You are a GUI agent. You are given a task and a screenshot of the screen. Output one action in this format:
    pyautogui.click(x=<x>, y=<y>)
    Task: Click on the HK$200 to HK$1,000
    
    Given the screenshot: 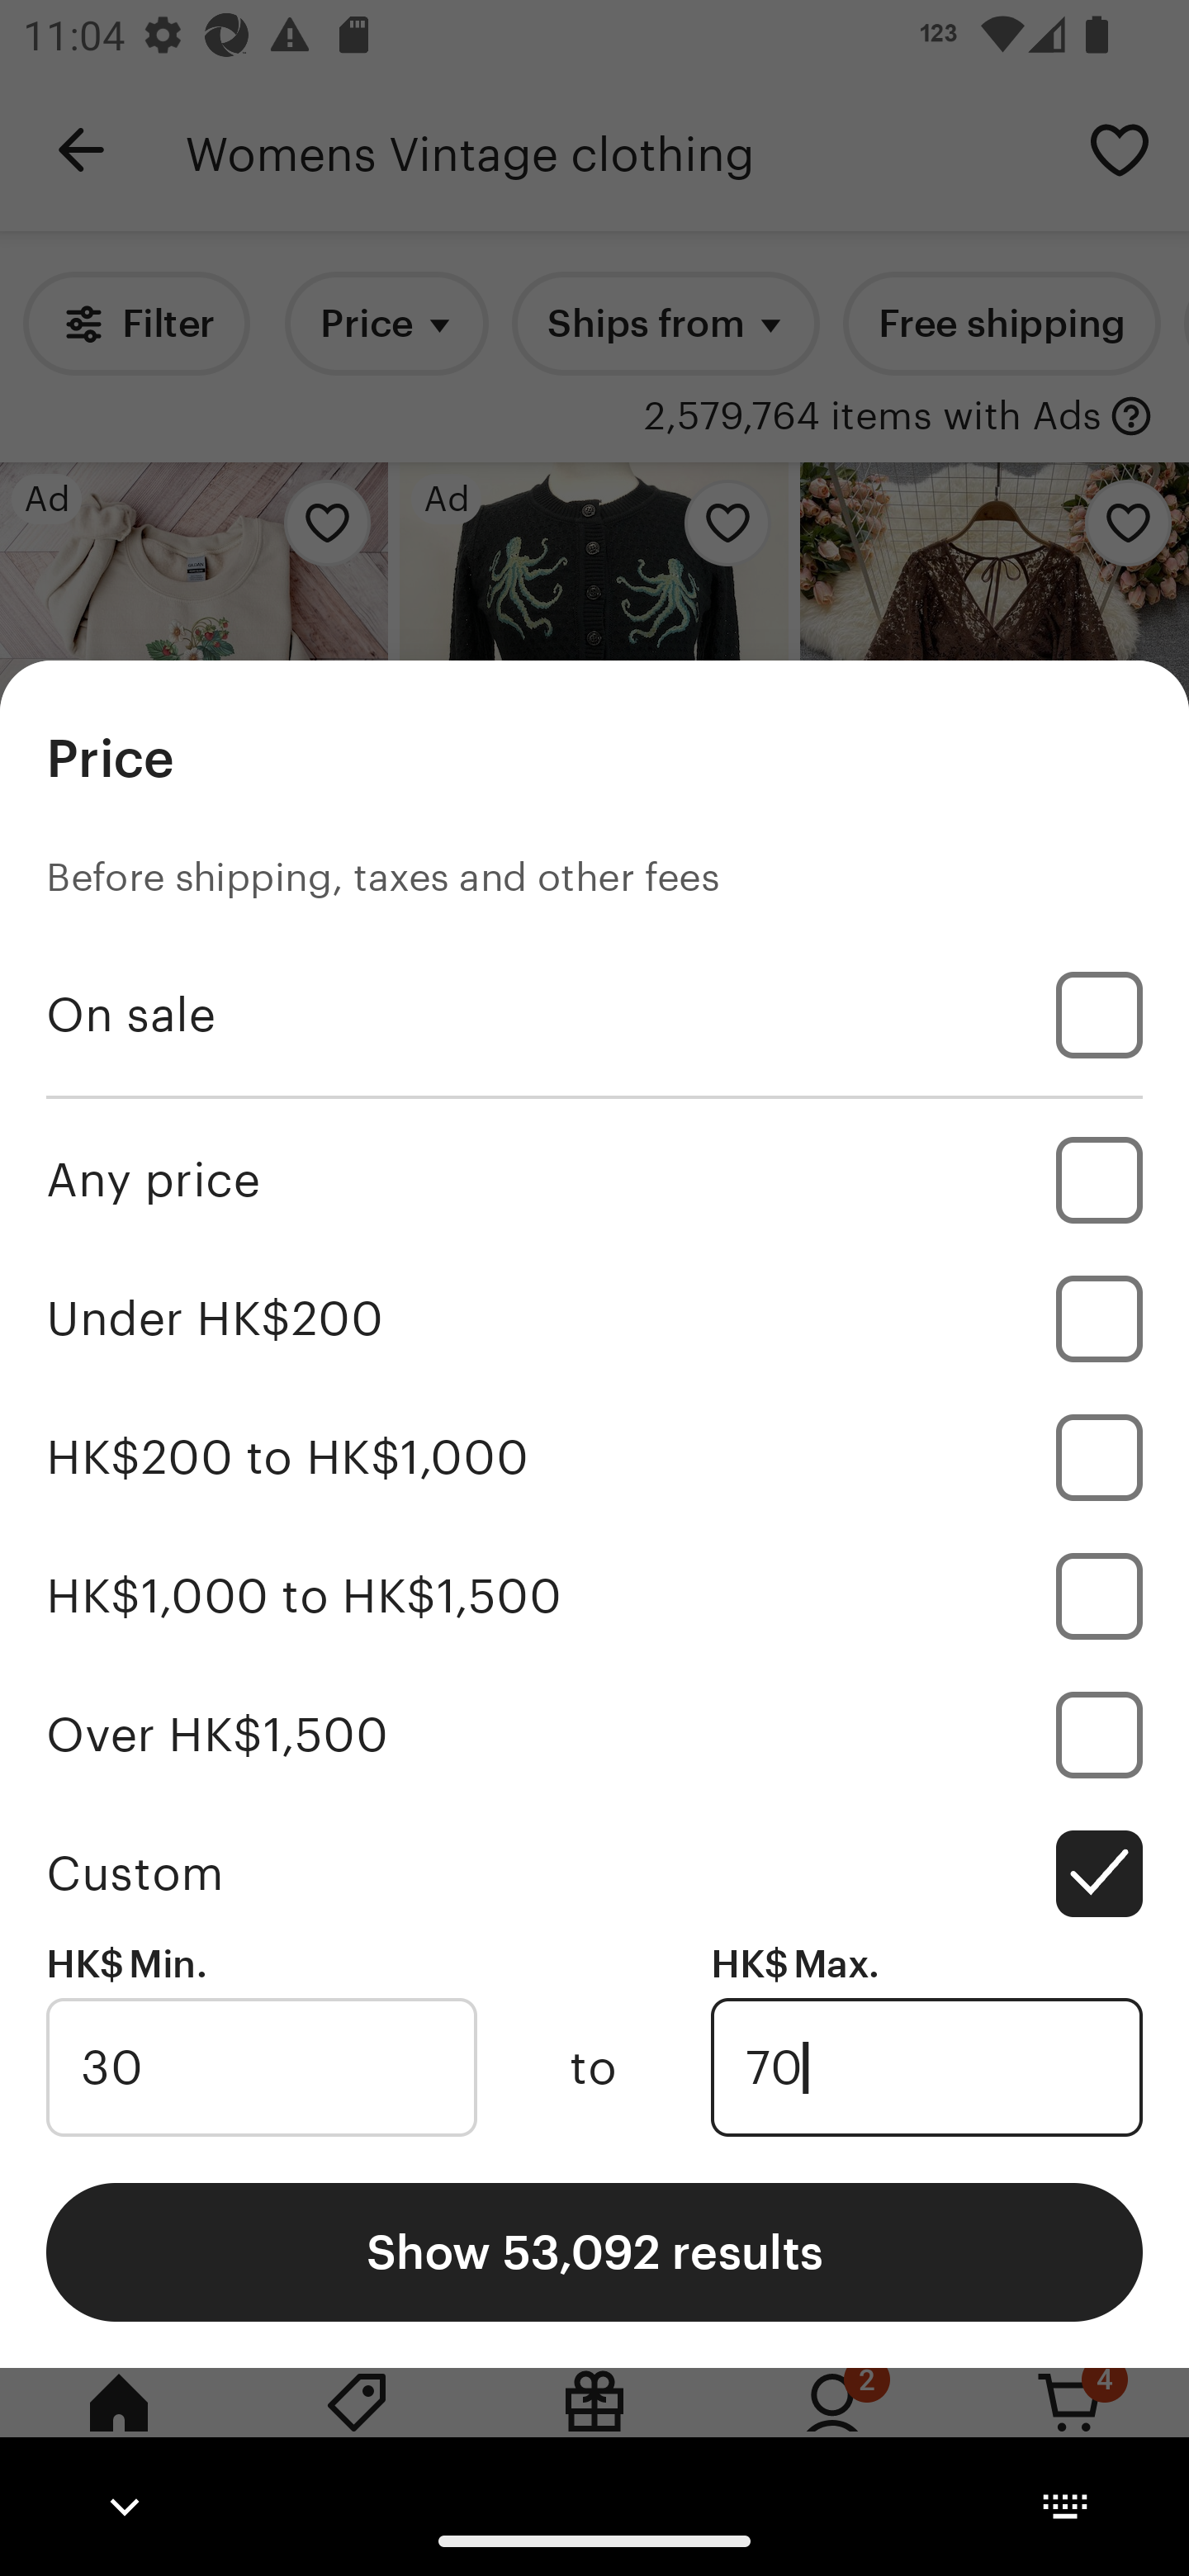 What is the action you would take?
    pyautogui.click(x=594, y=1458)
    